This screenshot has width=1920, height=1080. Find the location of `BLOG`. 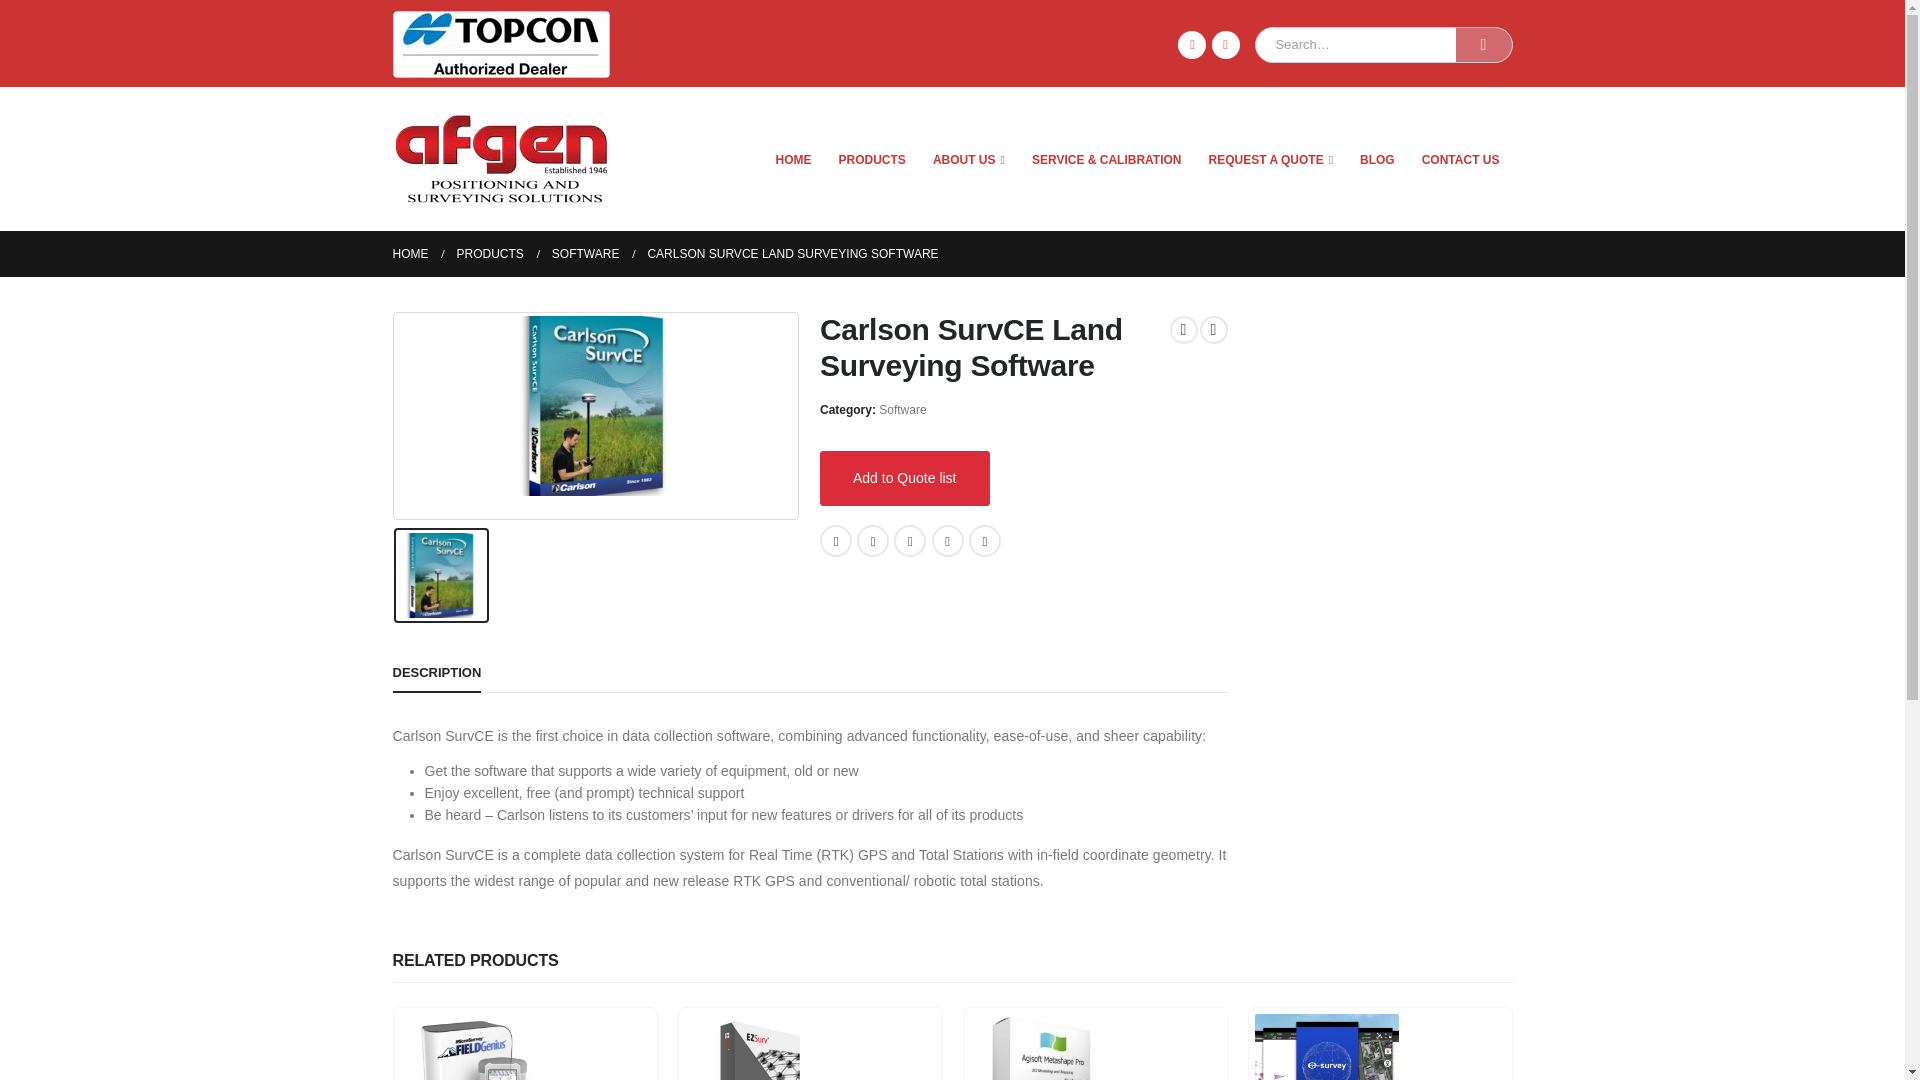

BLOG is located at coordinates (1377, 159).